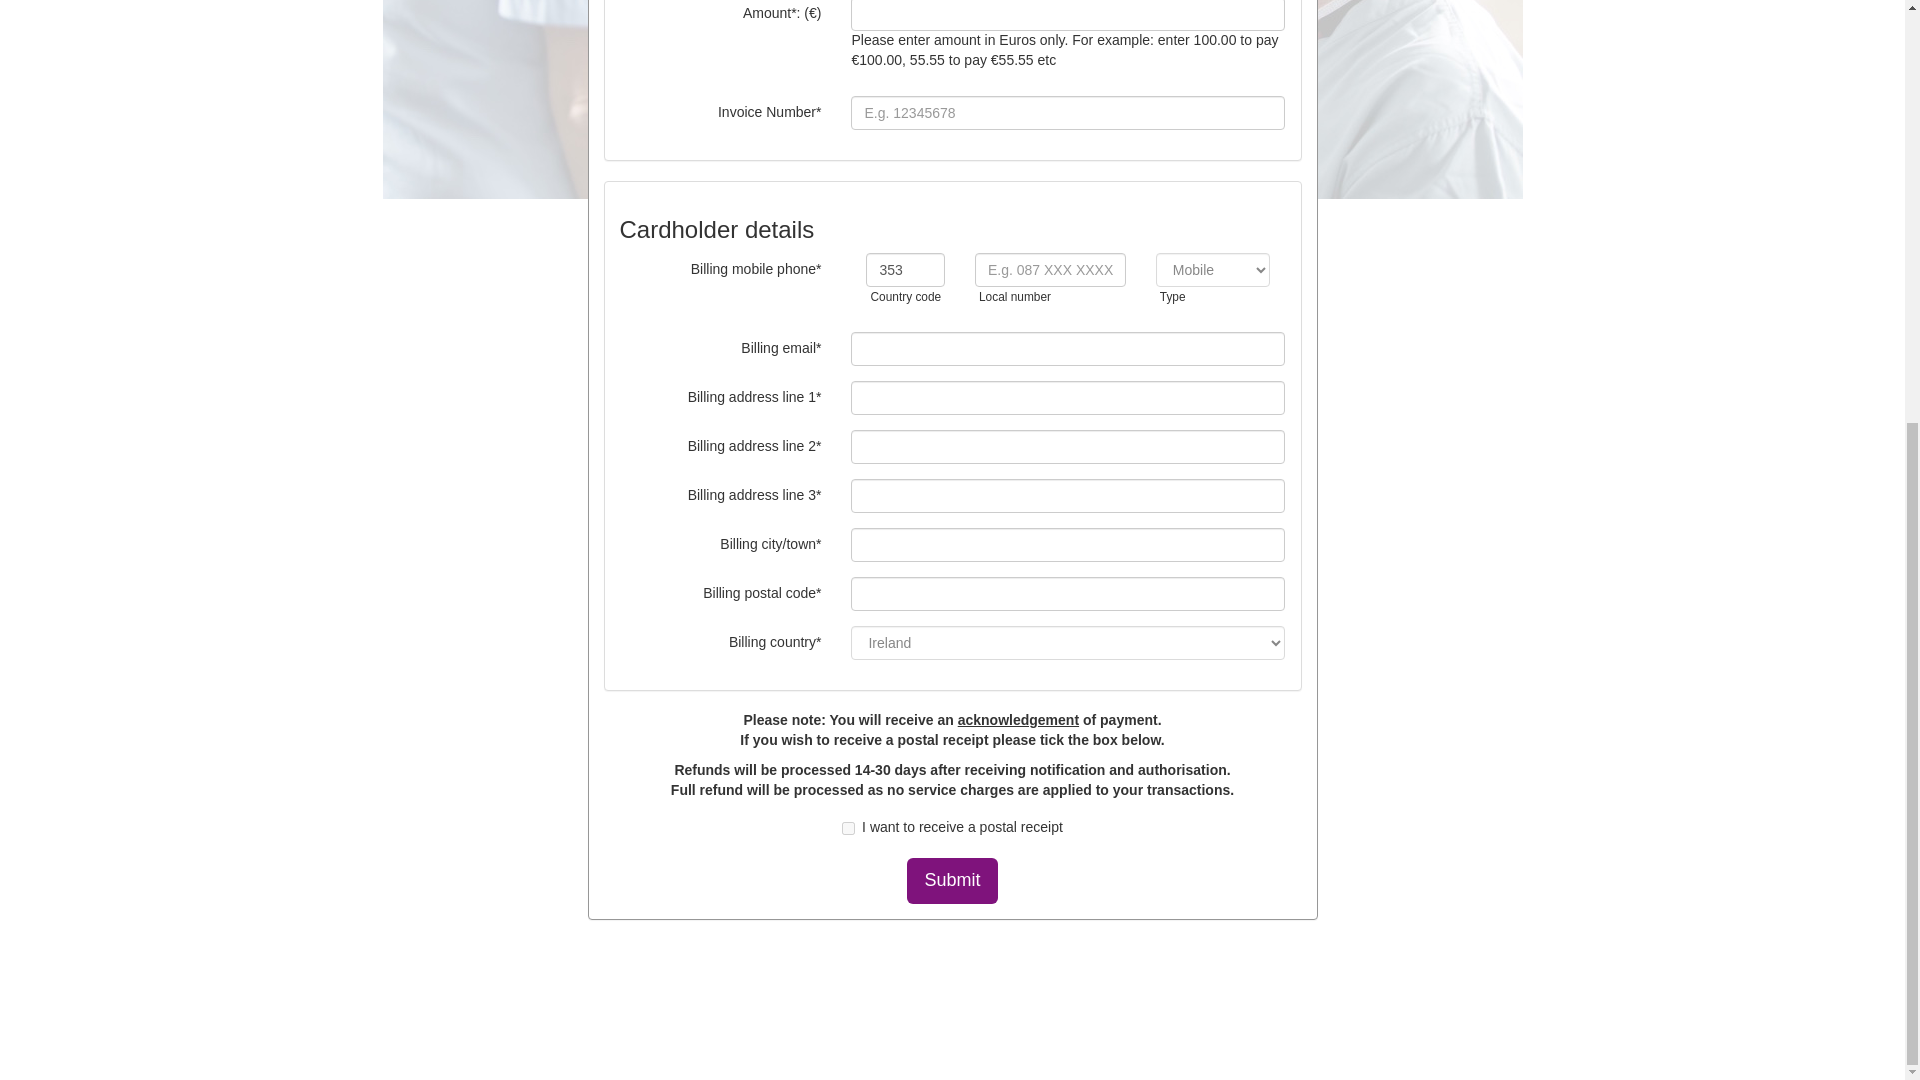 Image resolution: width=1920 pixels, height=1080 pixels. What do you see at coordinates (951, 880) in the screenshot?
I see `Submit` at bounding box center [951, 880].